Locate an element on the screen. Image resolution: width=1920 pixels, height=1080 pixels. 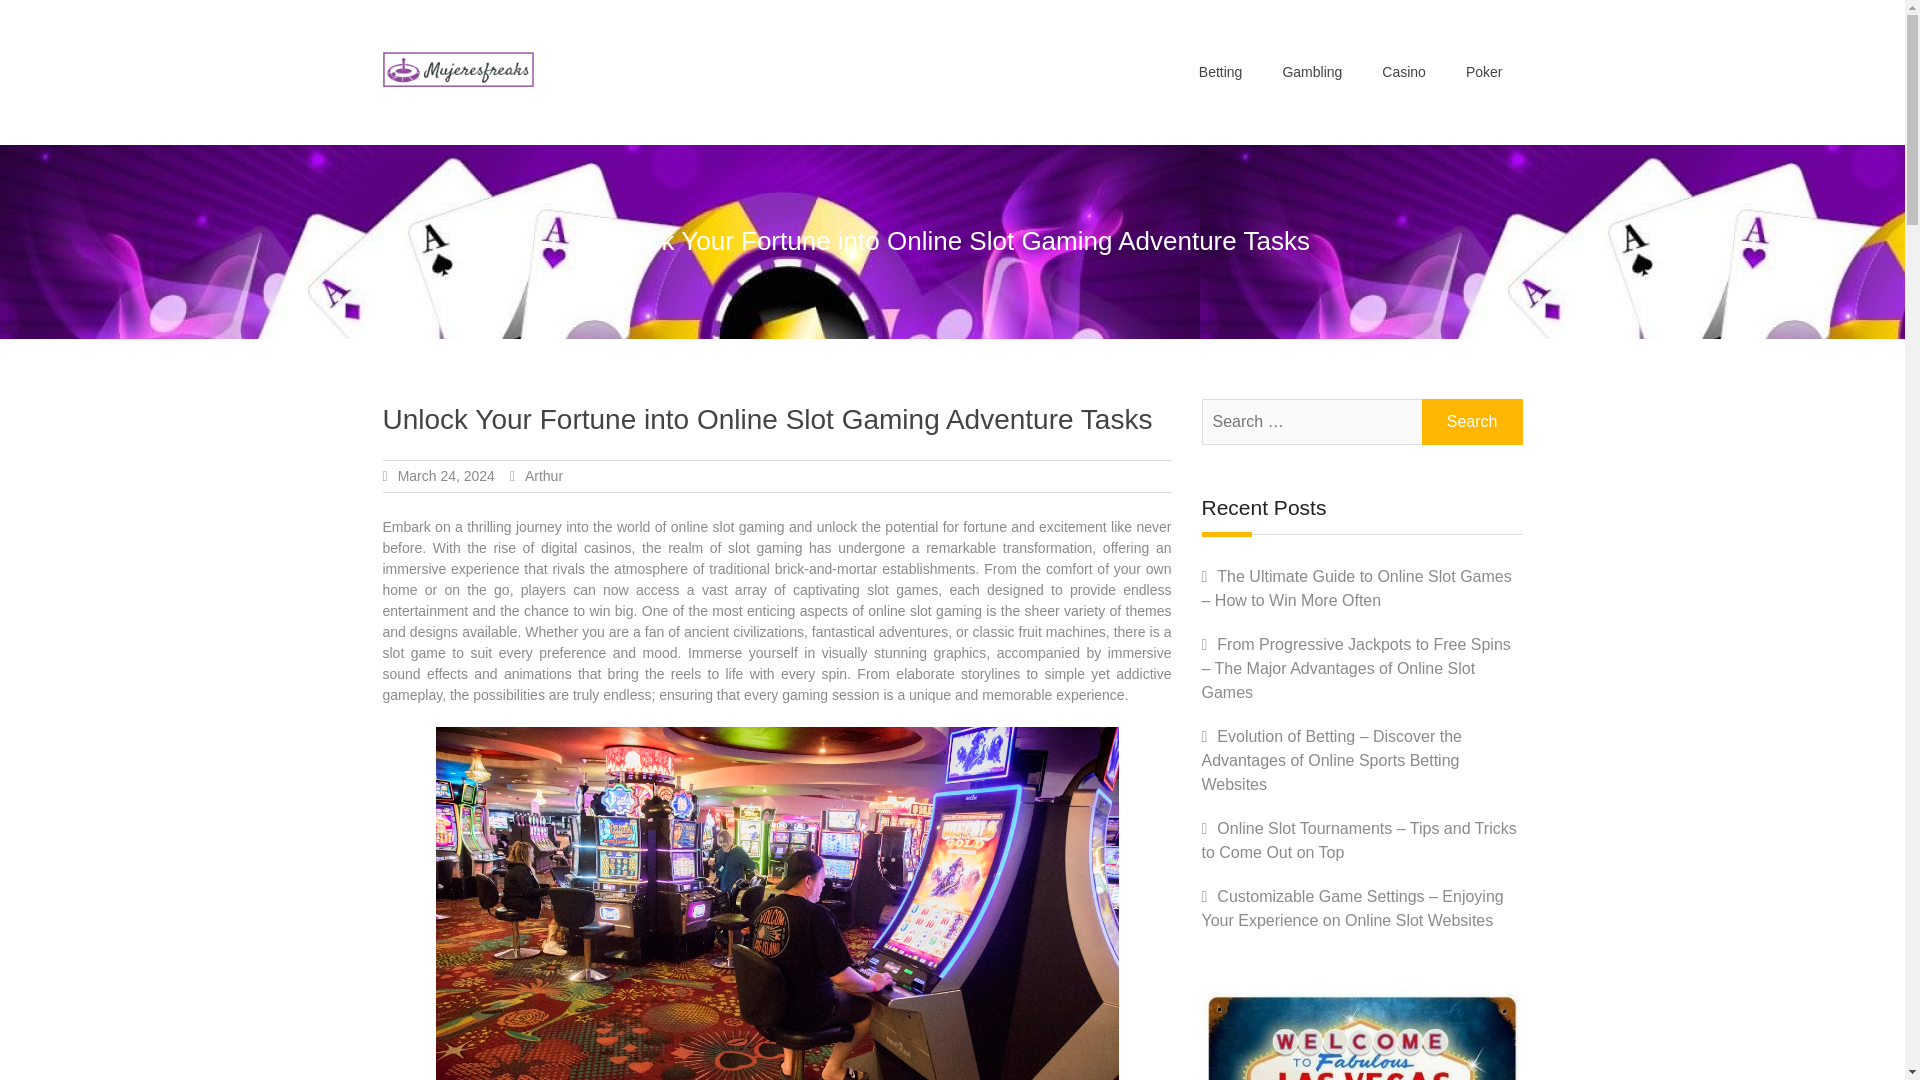
Poker is located at coordinates (1484, 72).